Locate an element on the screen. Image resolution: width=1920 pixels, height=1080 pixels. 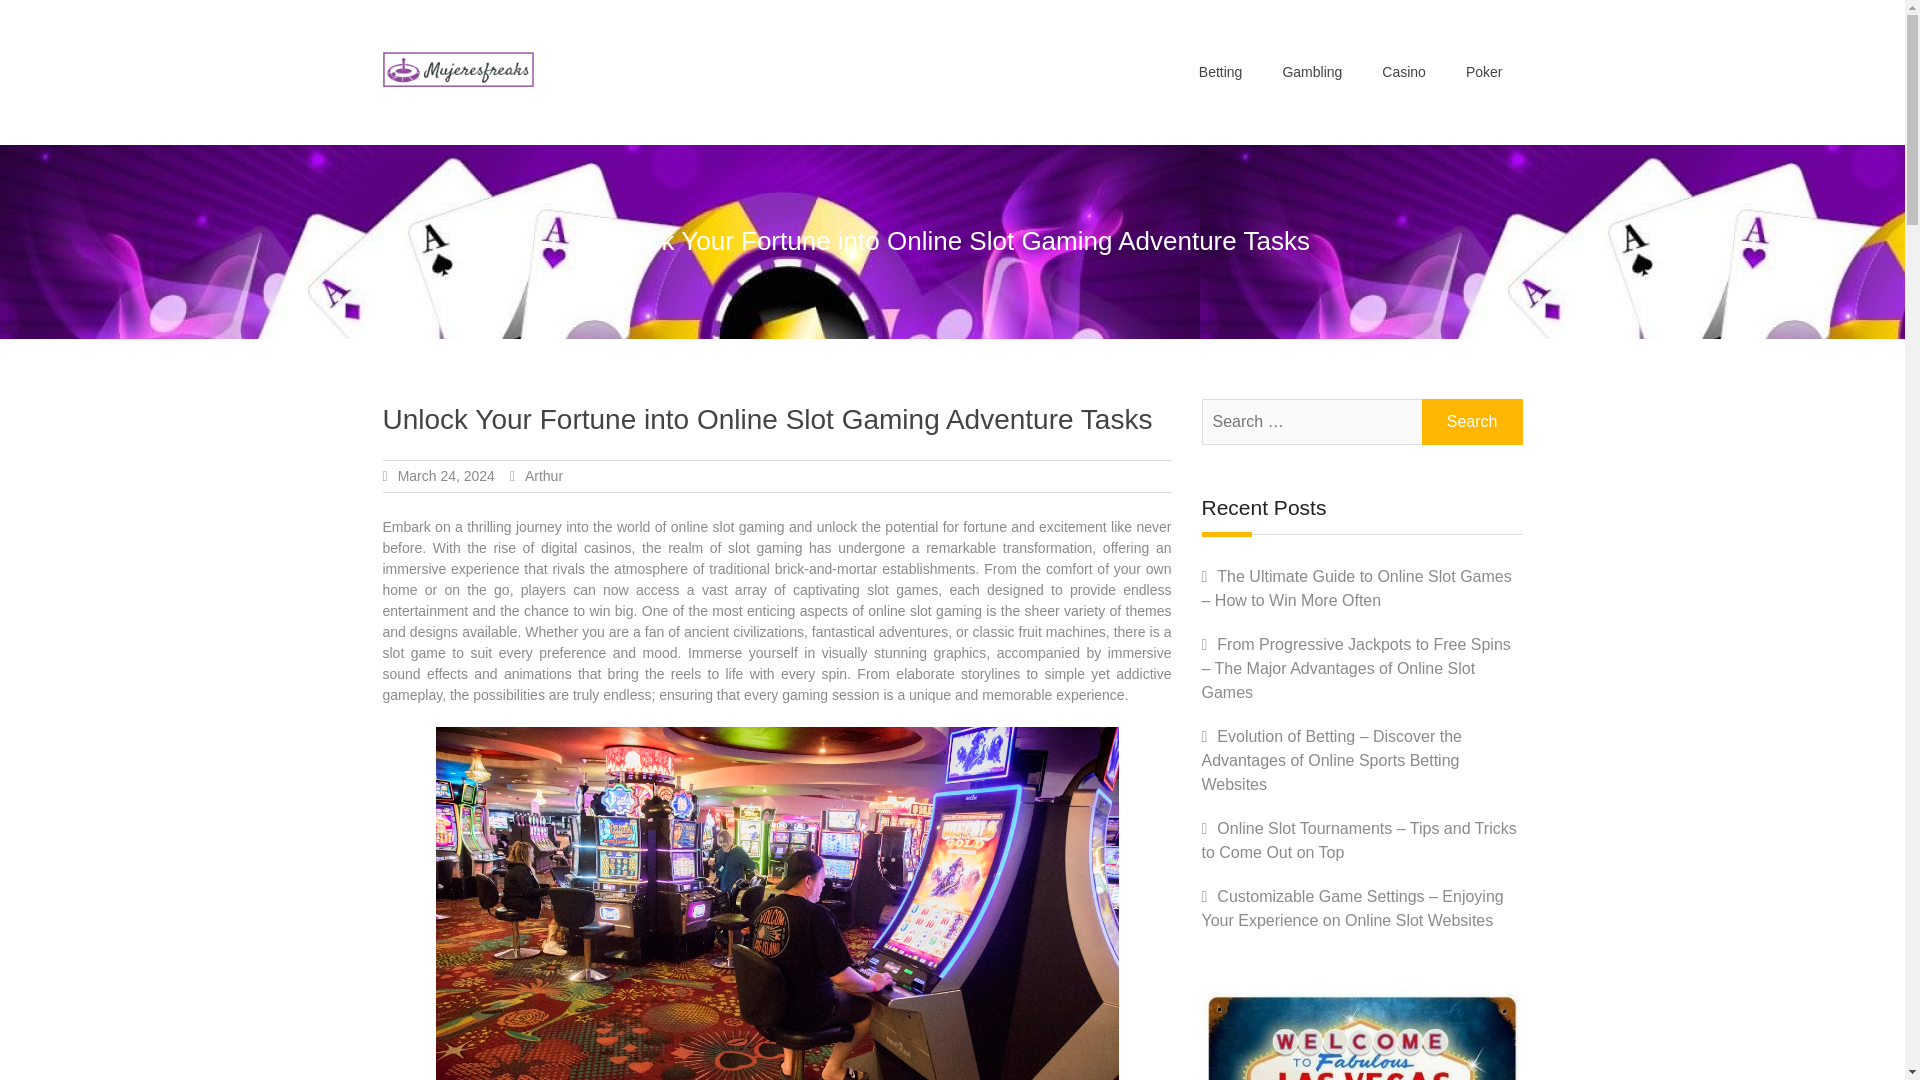
Poker is located at coordinates (1484, 72).